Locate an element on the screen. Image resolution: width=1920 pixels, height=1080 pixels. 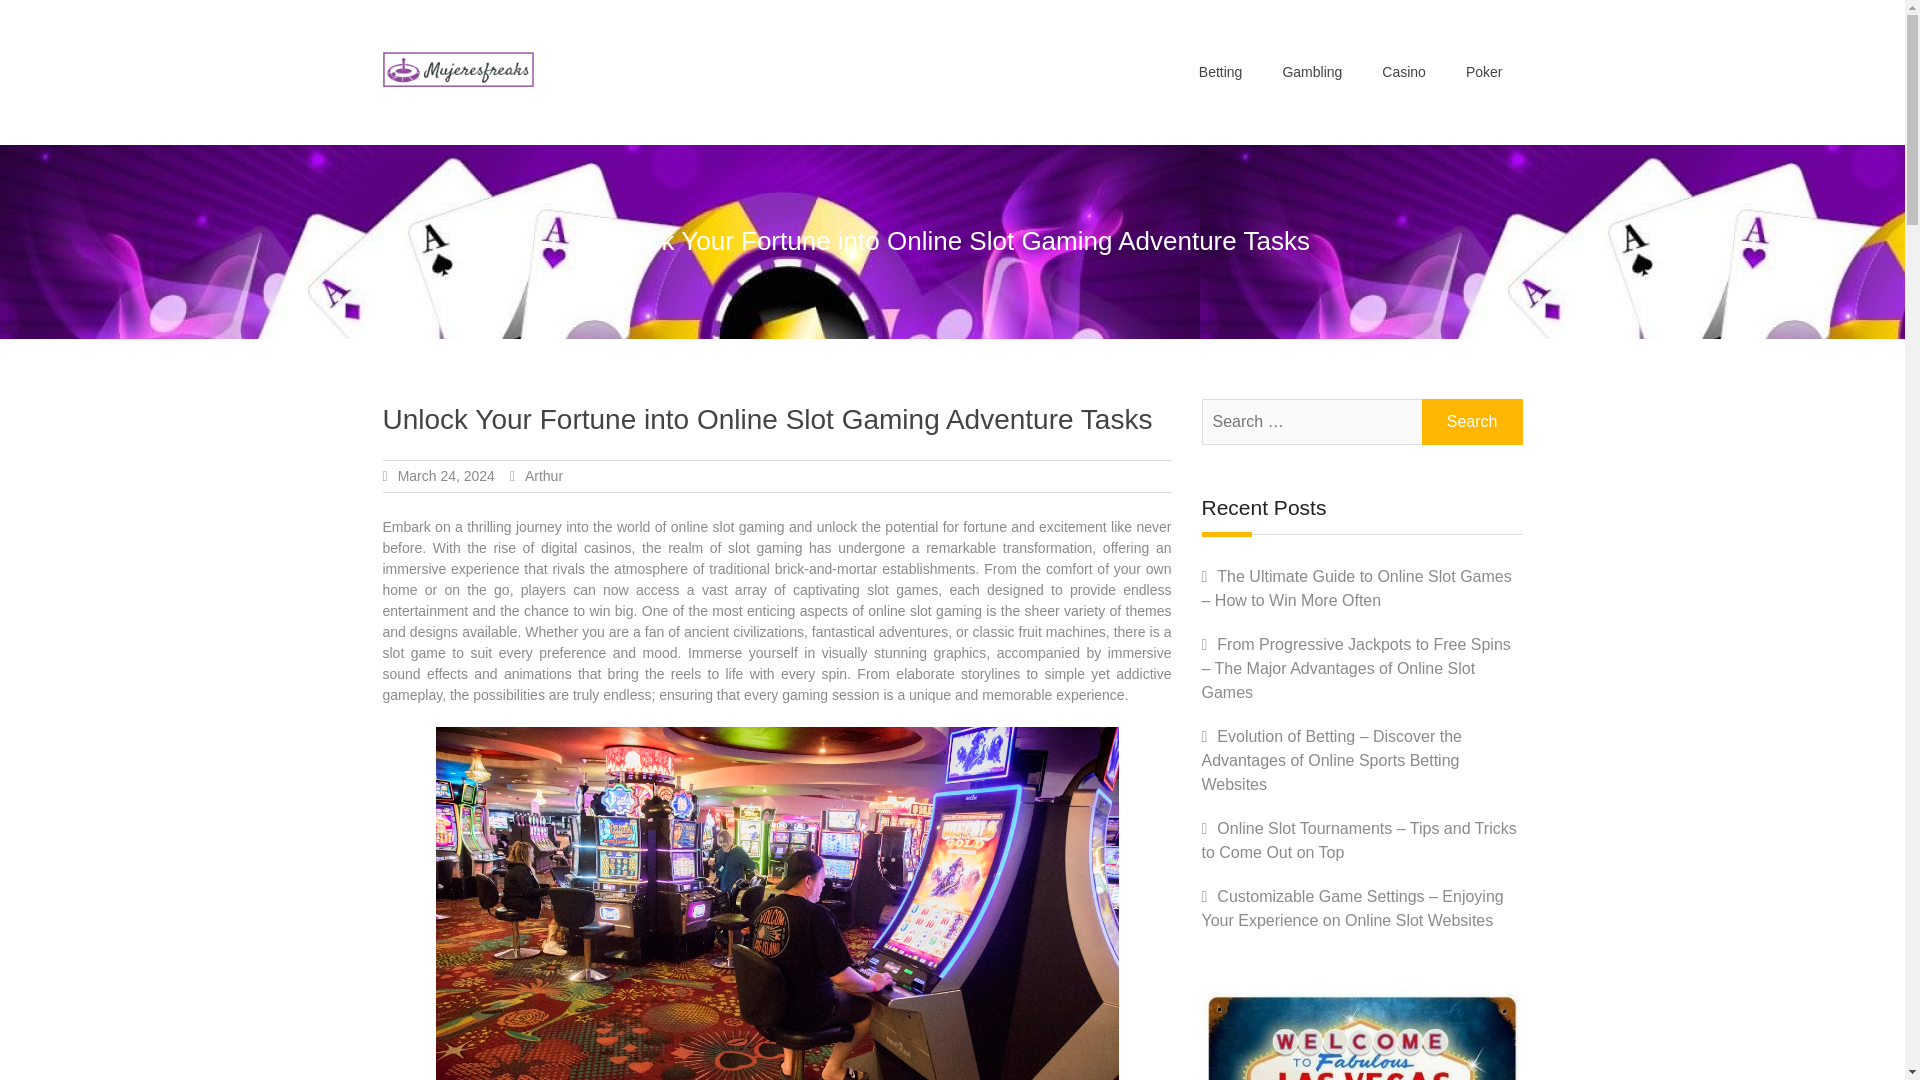
Poker is located at coordinates (1484, 72).